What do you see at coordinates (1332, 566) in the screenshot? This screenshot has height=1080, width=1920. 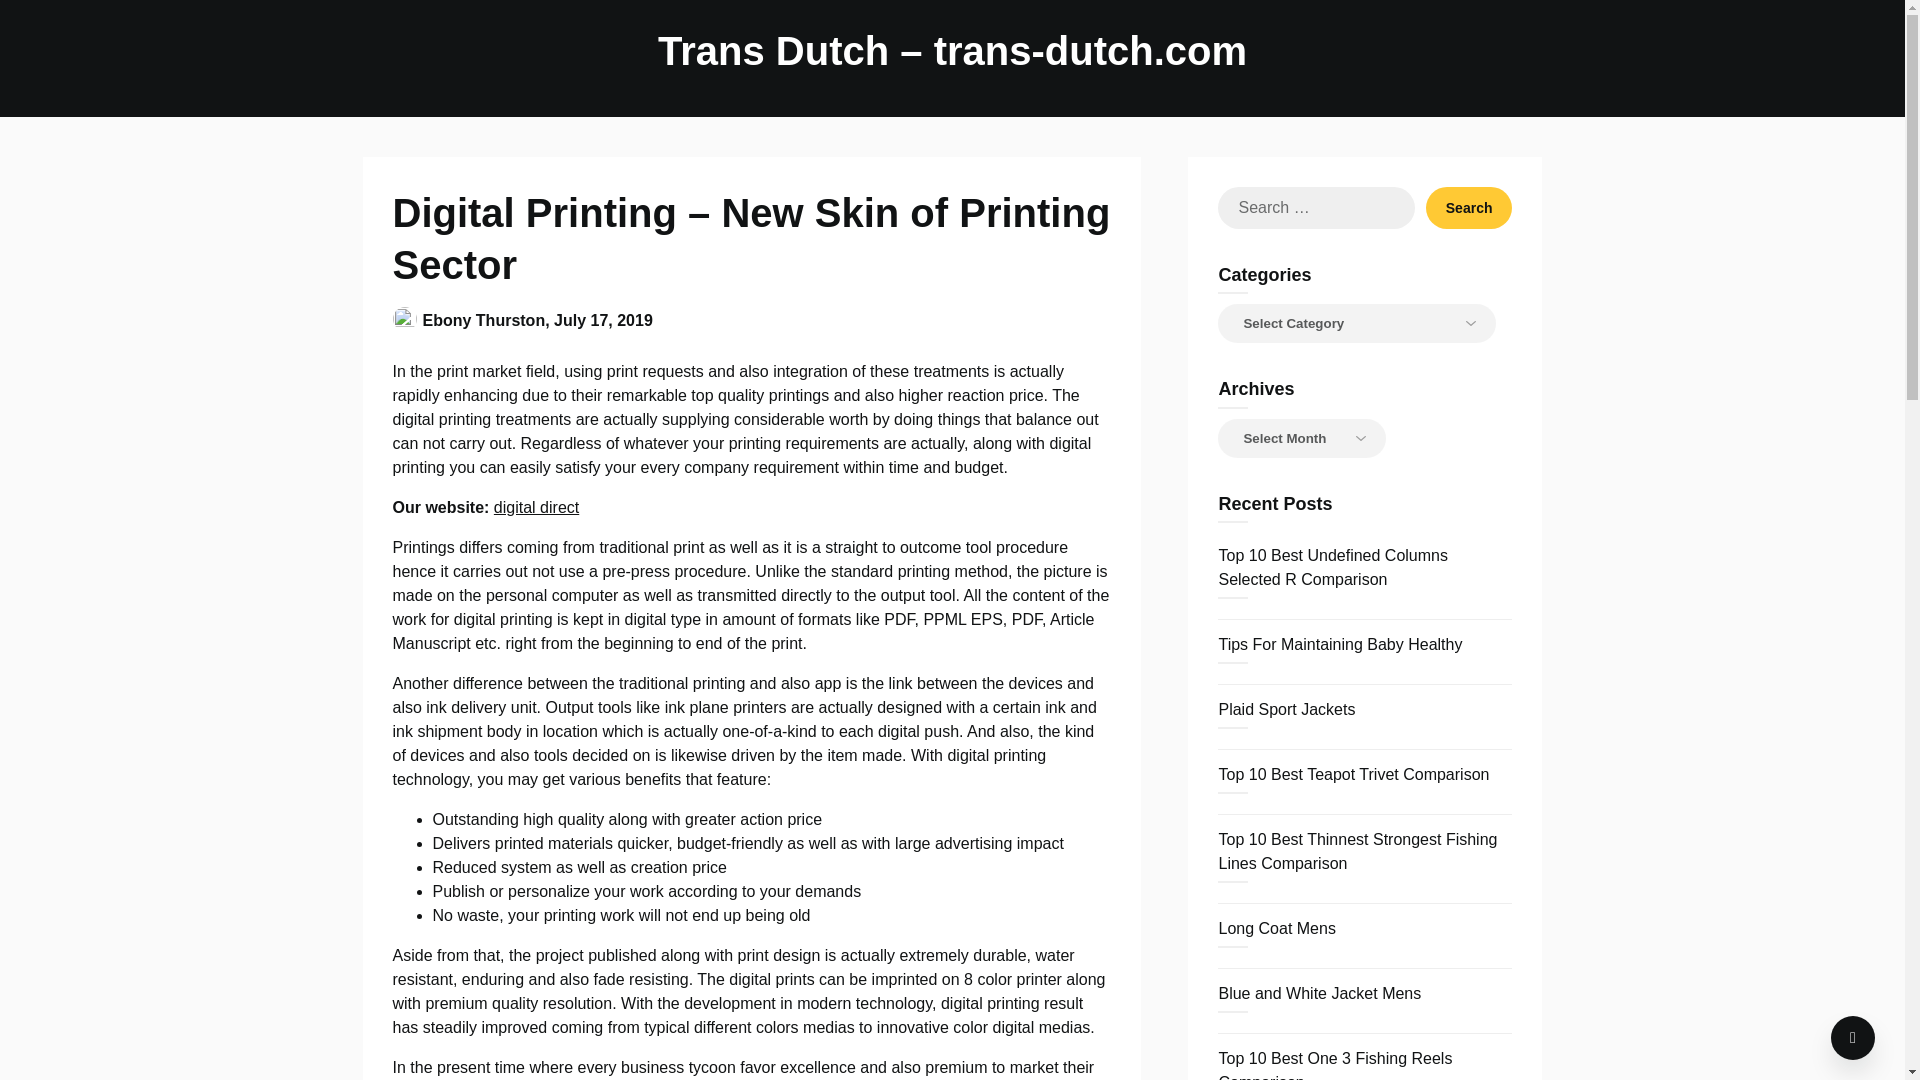 I see `Top 10 Best Undefined Columns Selected R Comparison` at bounding box center [1332, 566].